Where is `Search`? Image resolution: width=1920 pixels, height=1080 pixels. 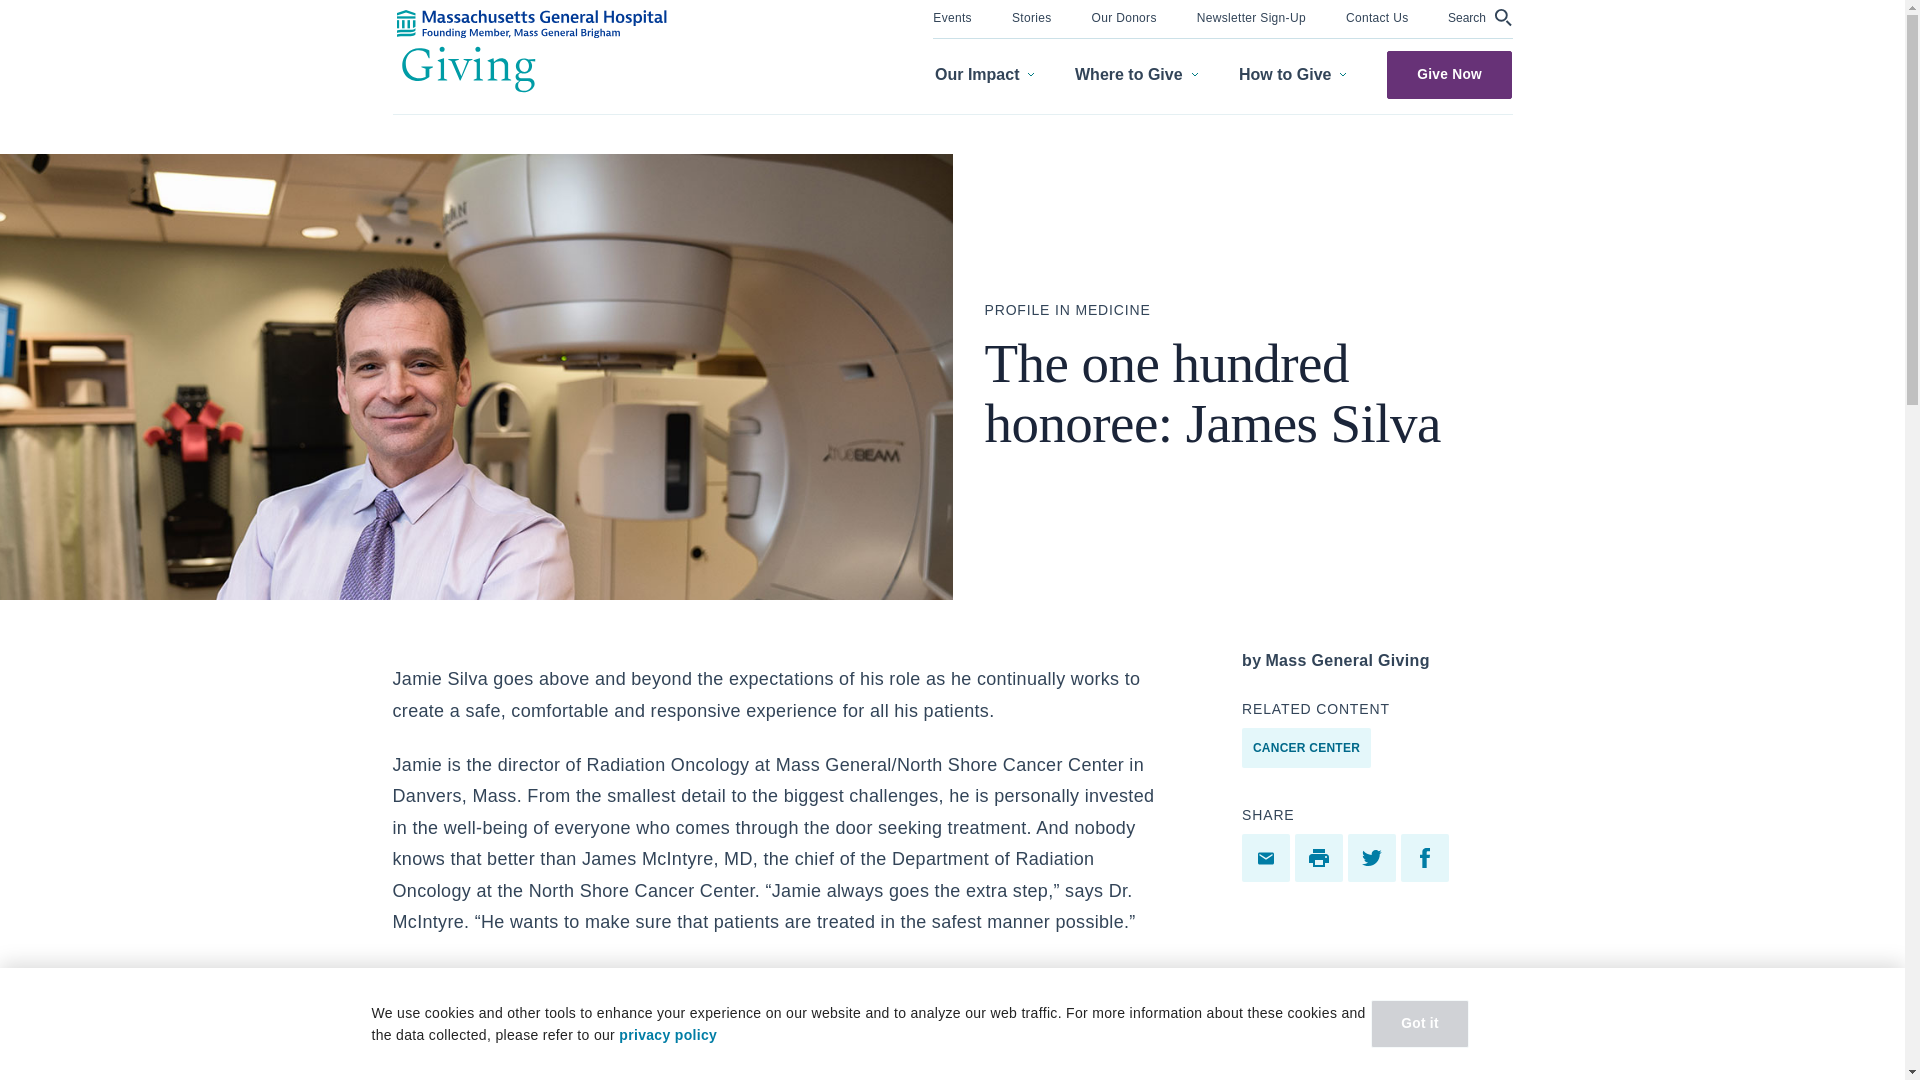 Search is located at coordinates (1480, 17).